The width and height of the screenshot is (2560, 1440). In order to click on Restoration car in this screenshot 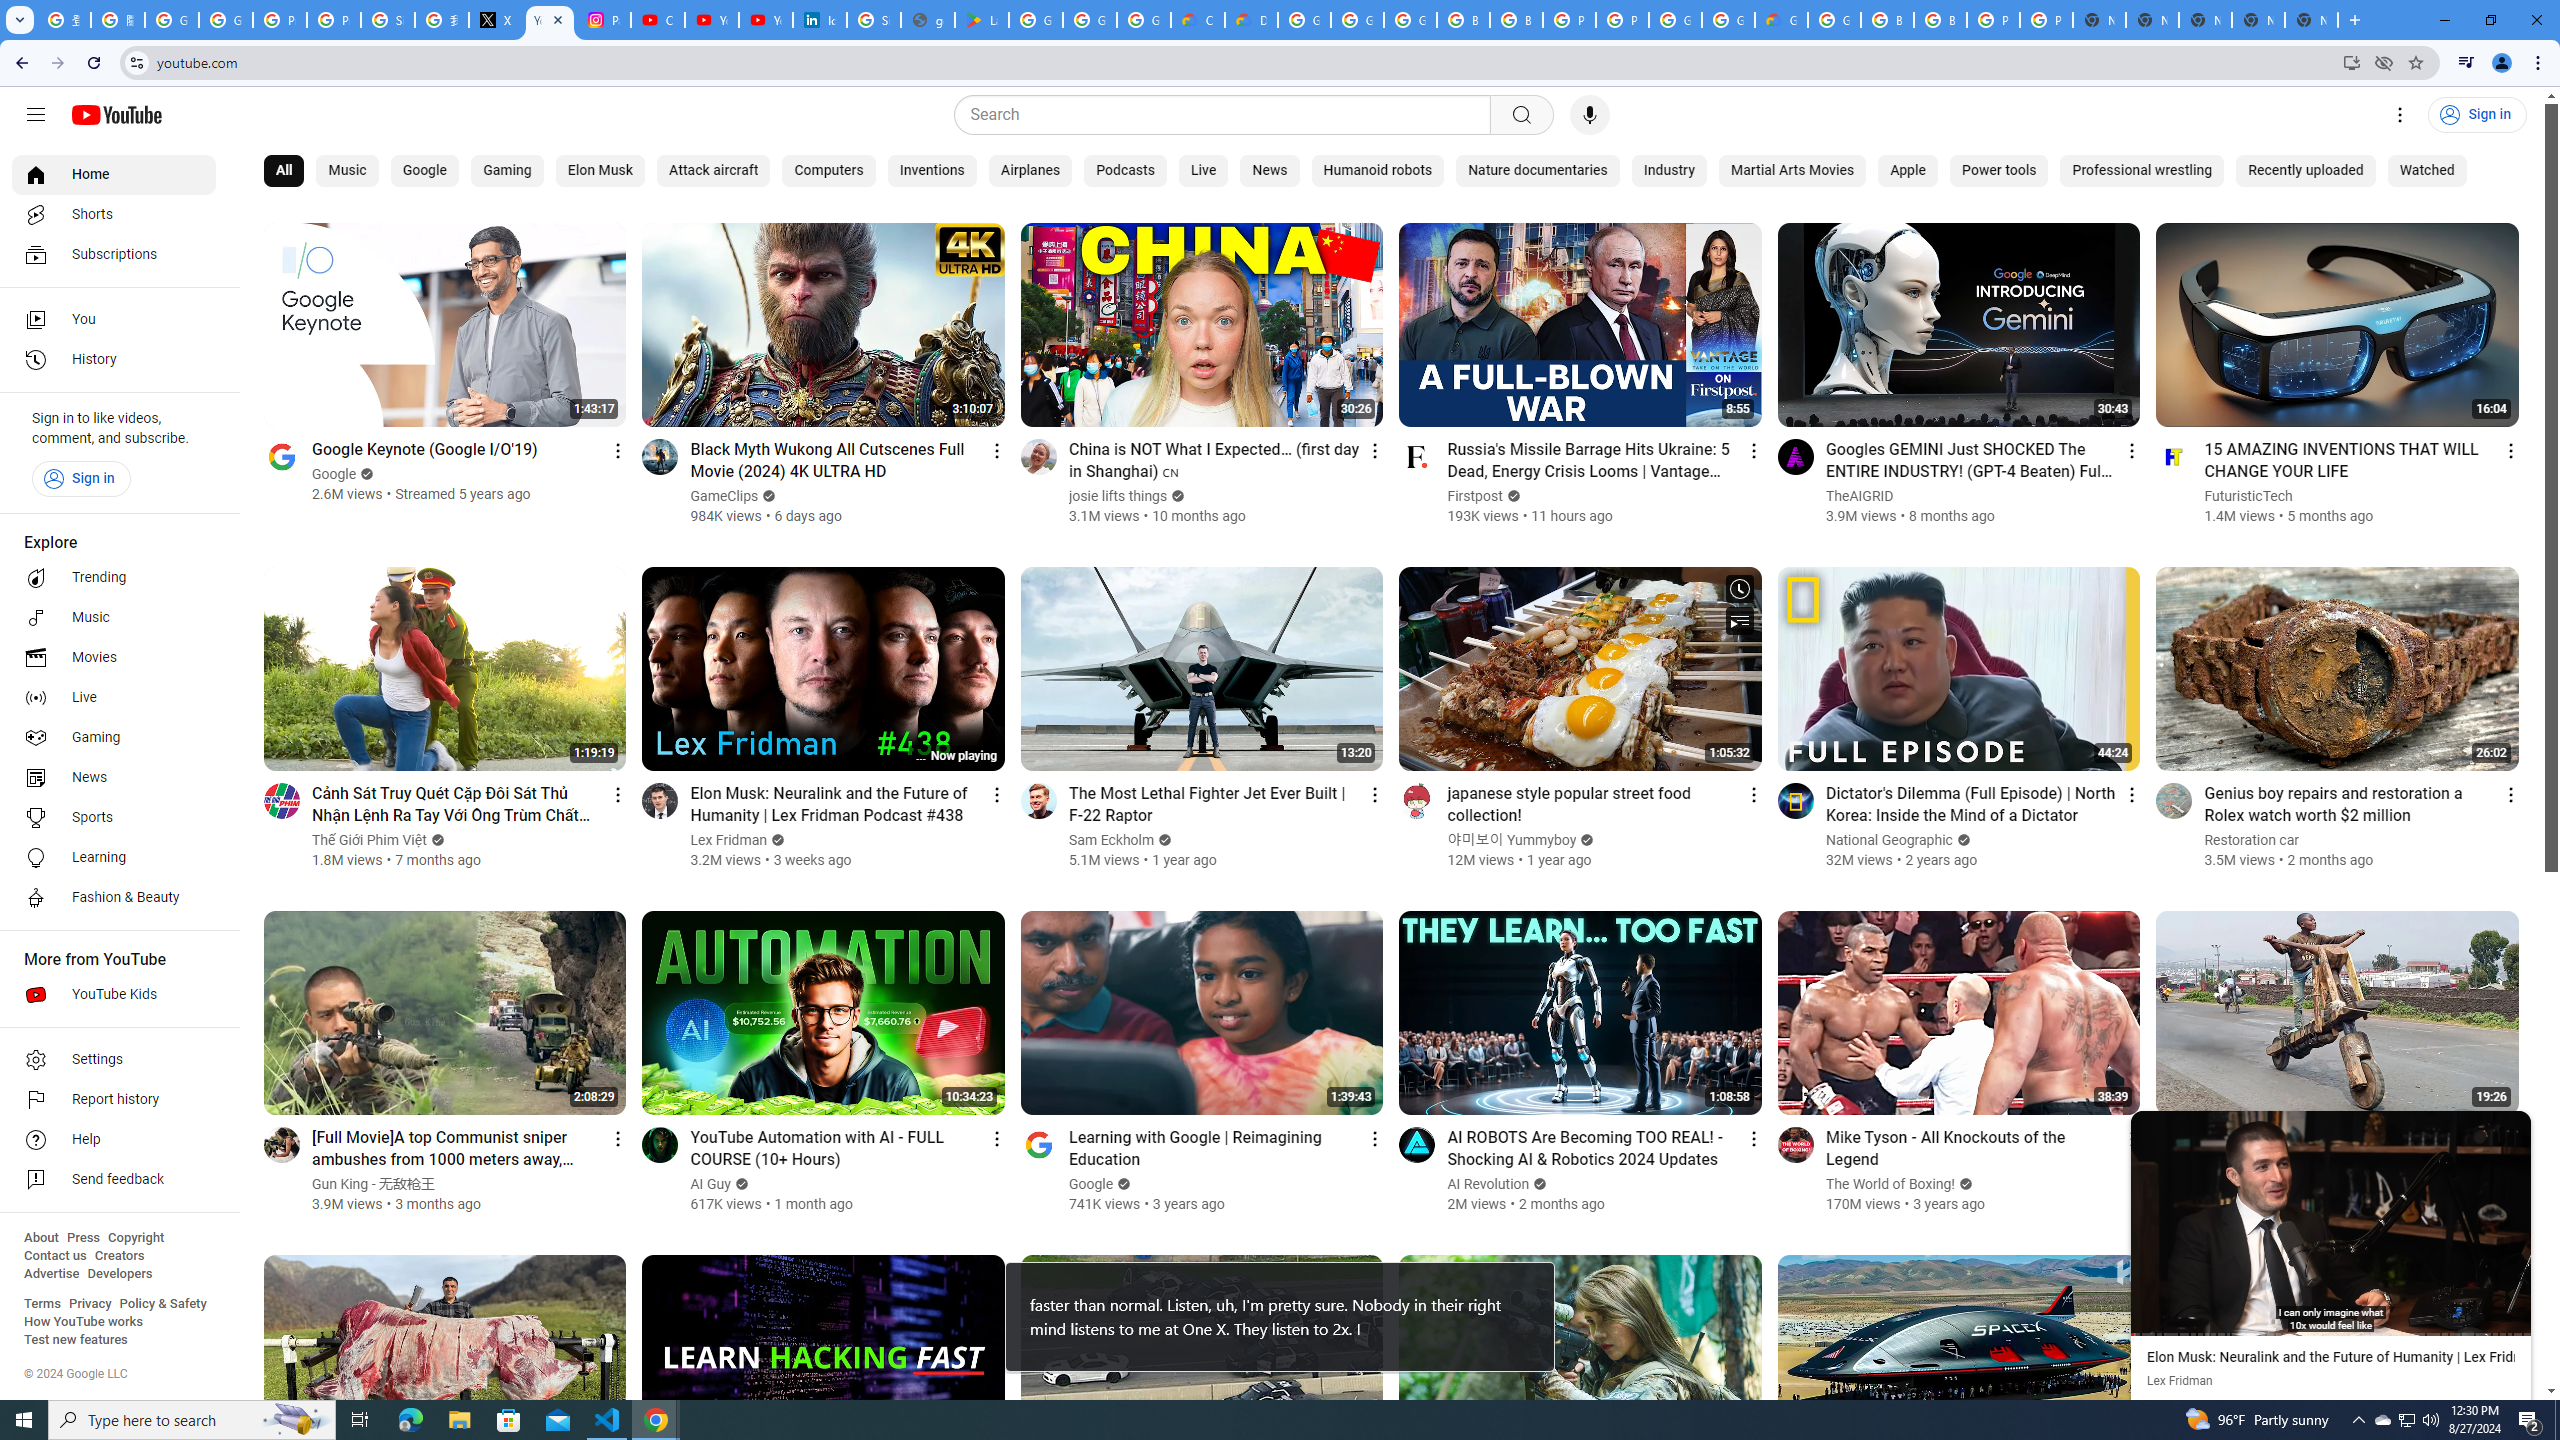, I will do `click(2252, 840)`.